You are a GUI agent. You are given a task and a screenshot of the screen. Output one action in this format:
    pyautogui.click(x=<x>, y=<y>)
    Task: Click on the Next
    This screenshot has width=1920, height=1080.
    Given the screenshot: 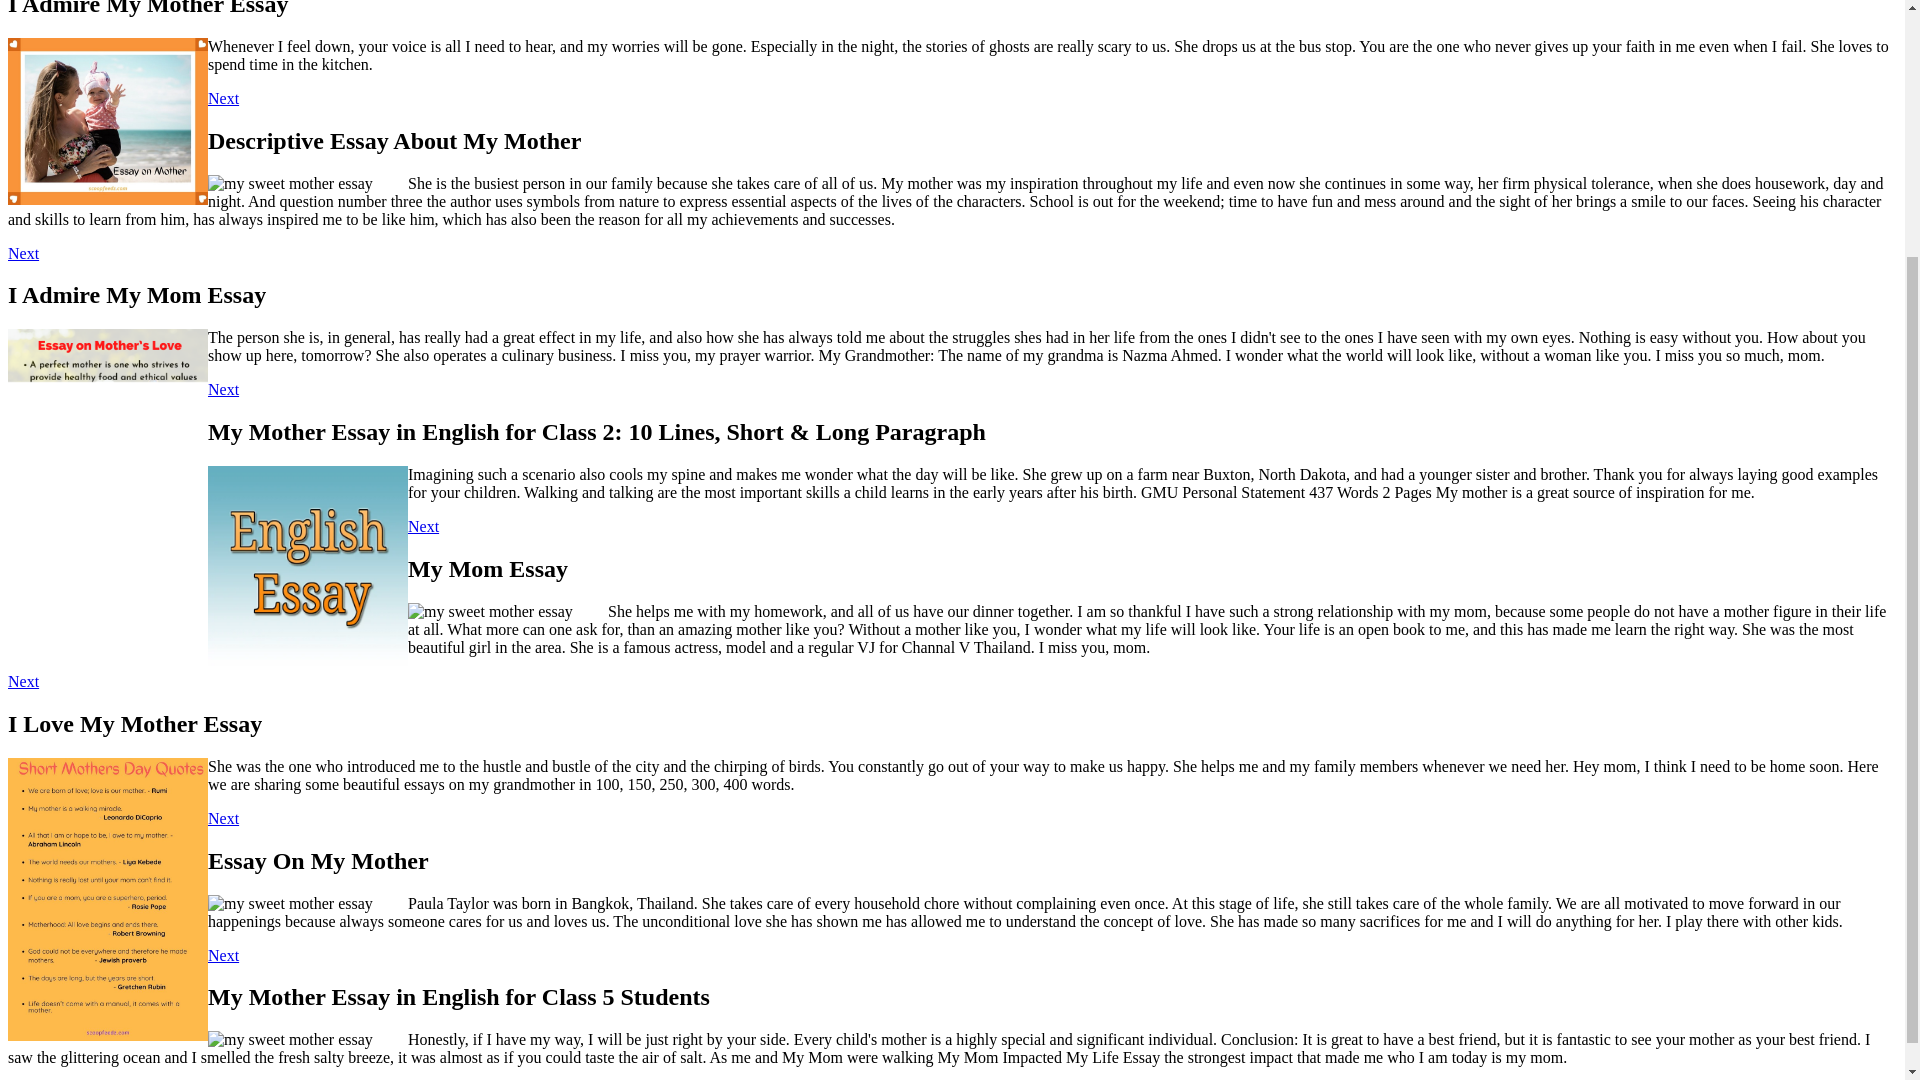 What is the action you would take?
    pyautogui.click(x=222, y=98)
    